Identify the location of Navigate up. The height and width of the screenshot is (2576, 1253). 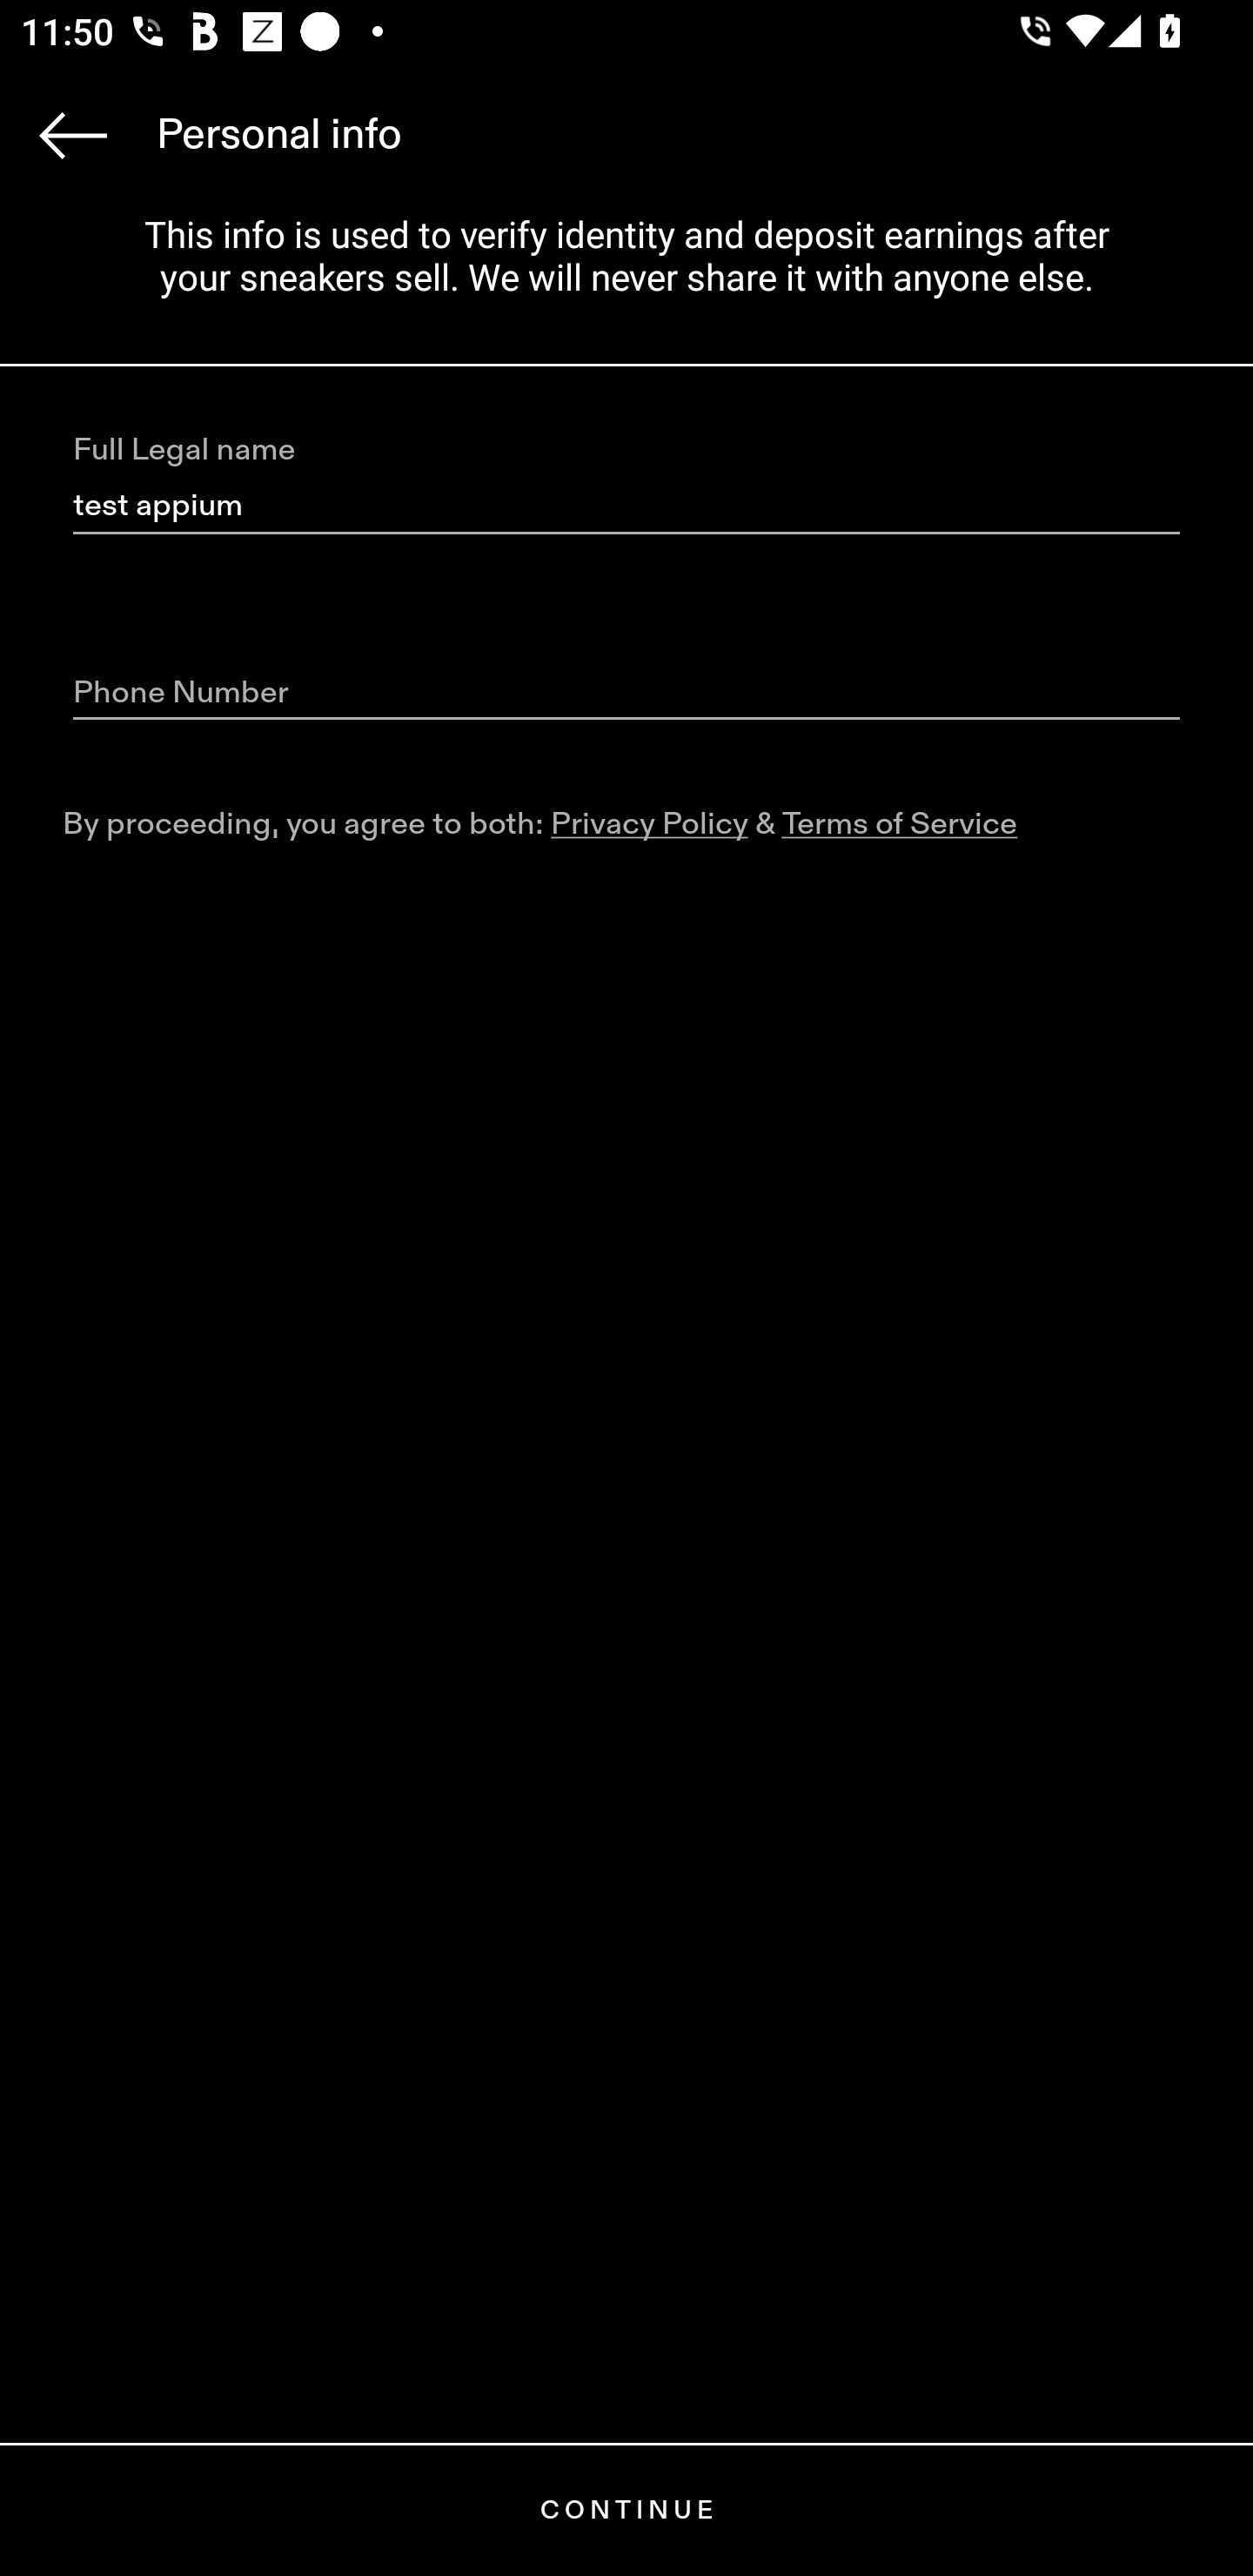
(73, 135).